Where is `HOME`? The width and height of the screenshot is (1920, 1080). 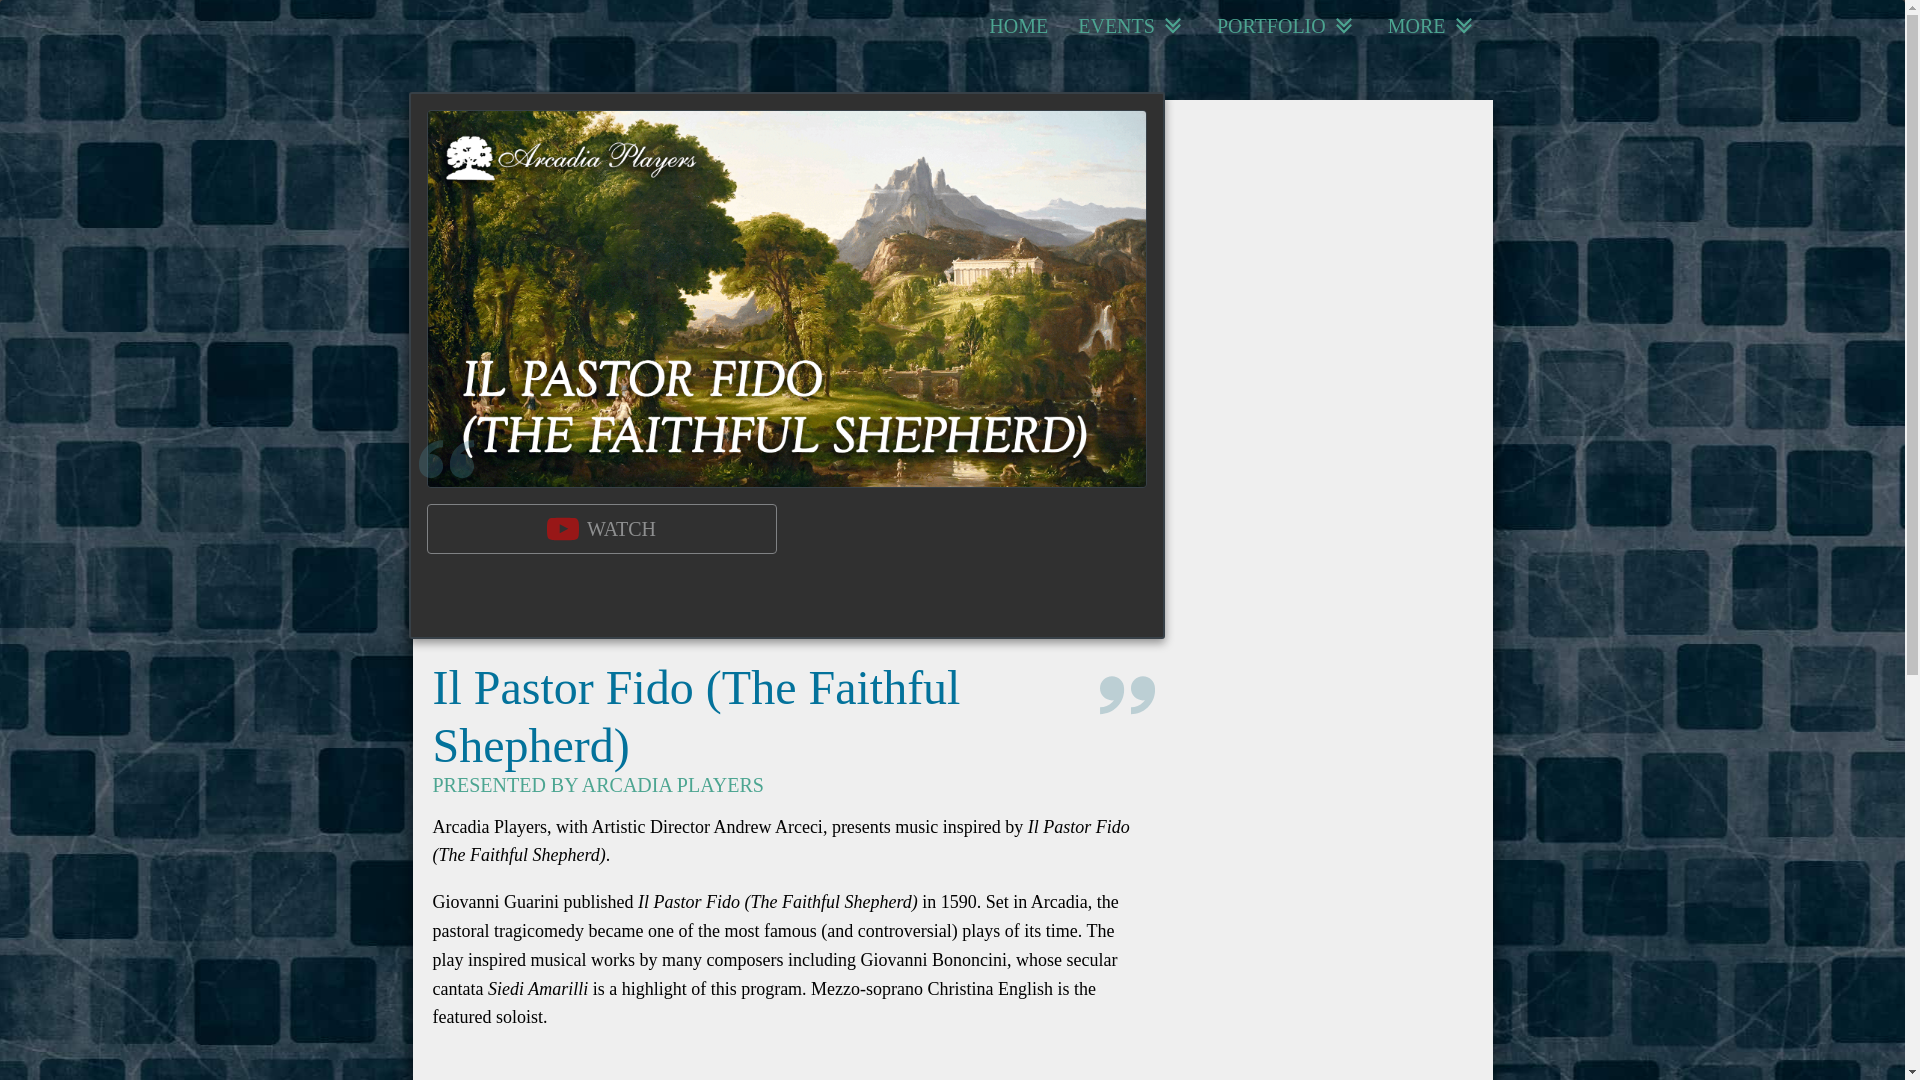 HOME is located at coordinates (1018, 26).